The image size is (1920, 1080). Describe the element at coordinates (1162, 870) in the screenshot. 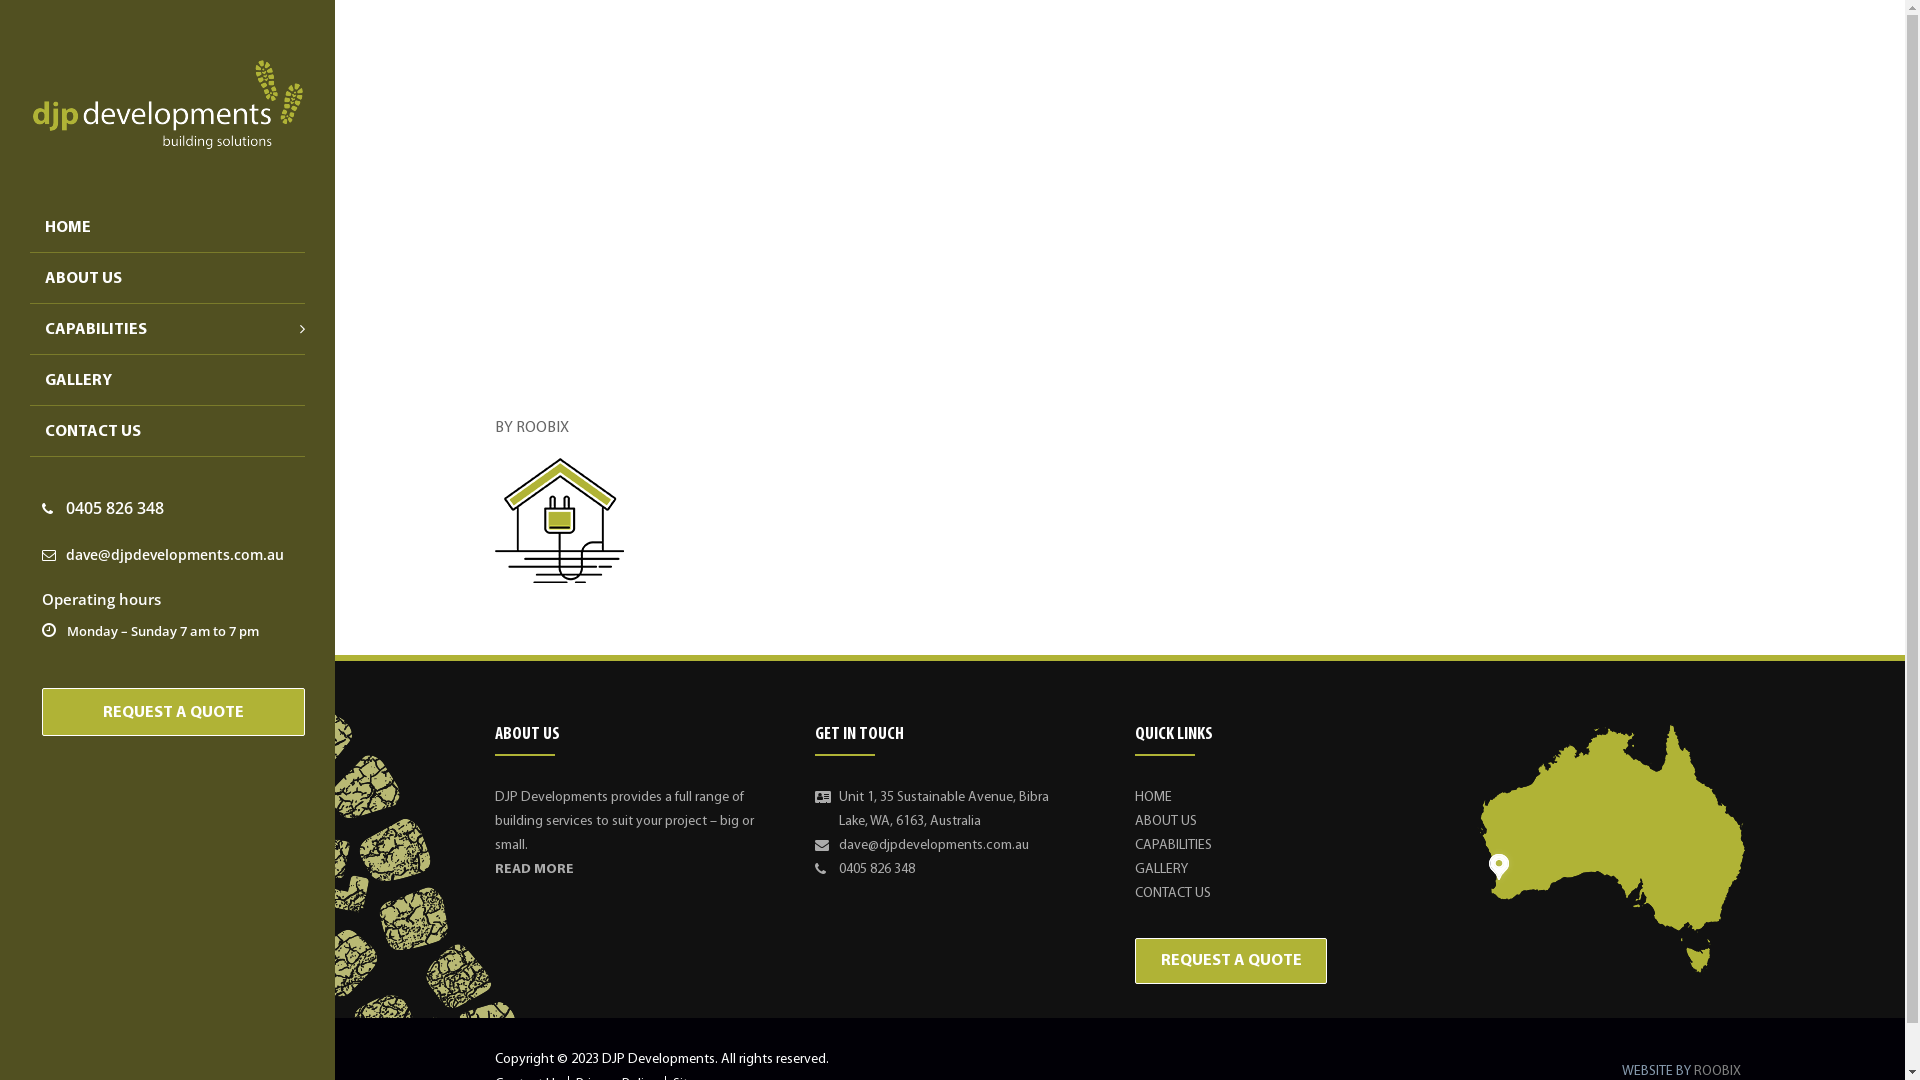

I see `GALLERY` at that location.